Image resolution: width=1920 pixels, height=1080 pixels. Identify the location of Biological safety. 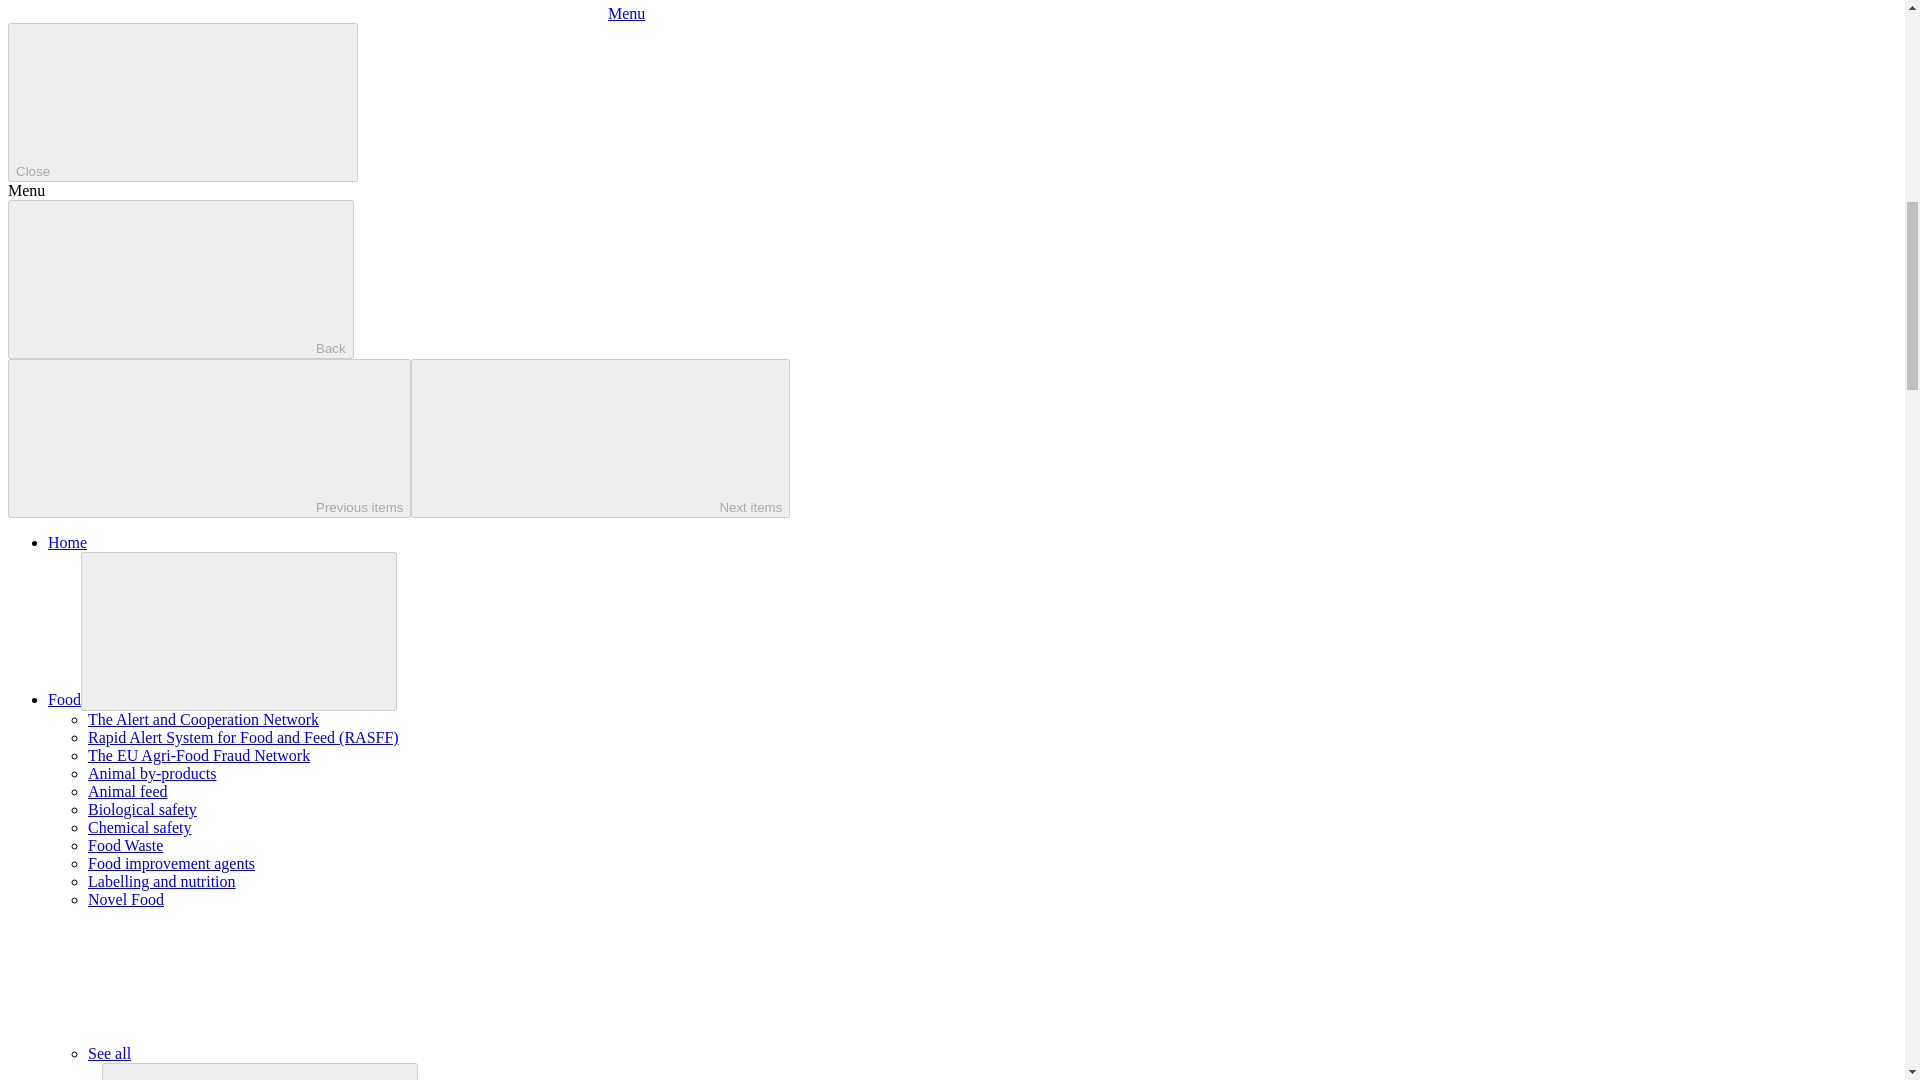
(142, 809).